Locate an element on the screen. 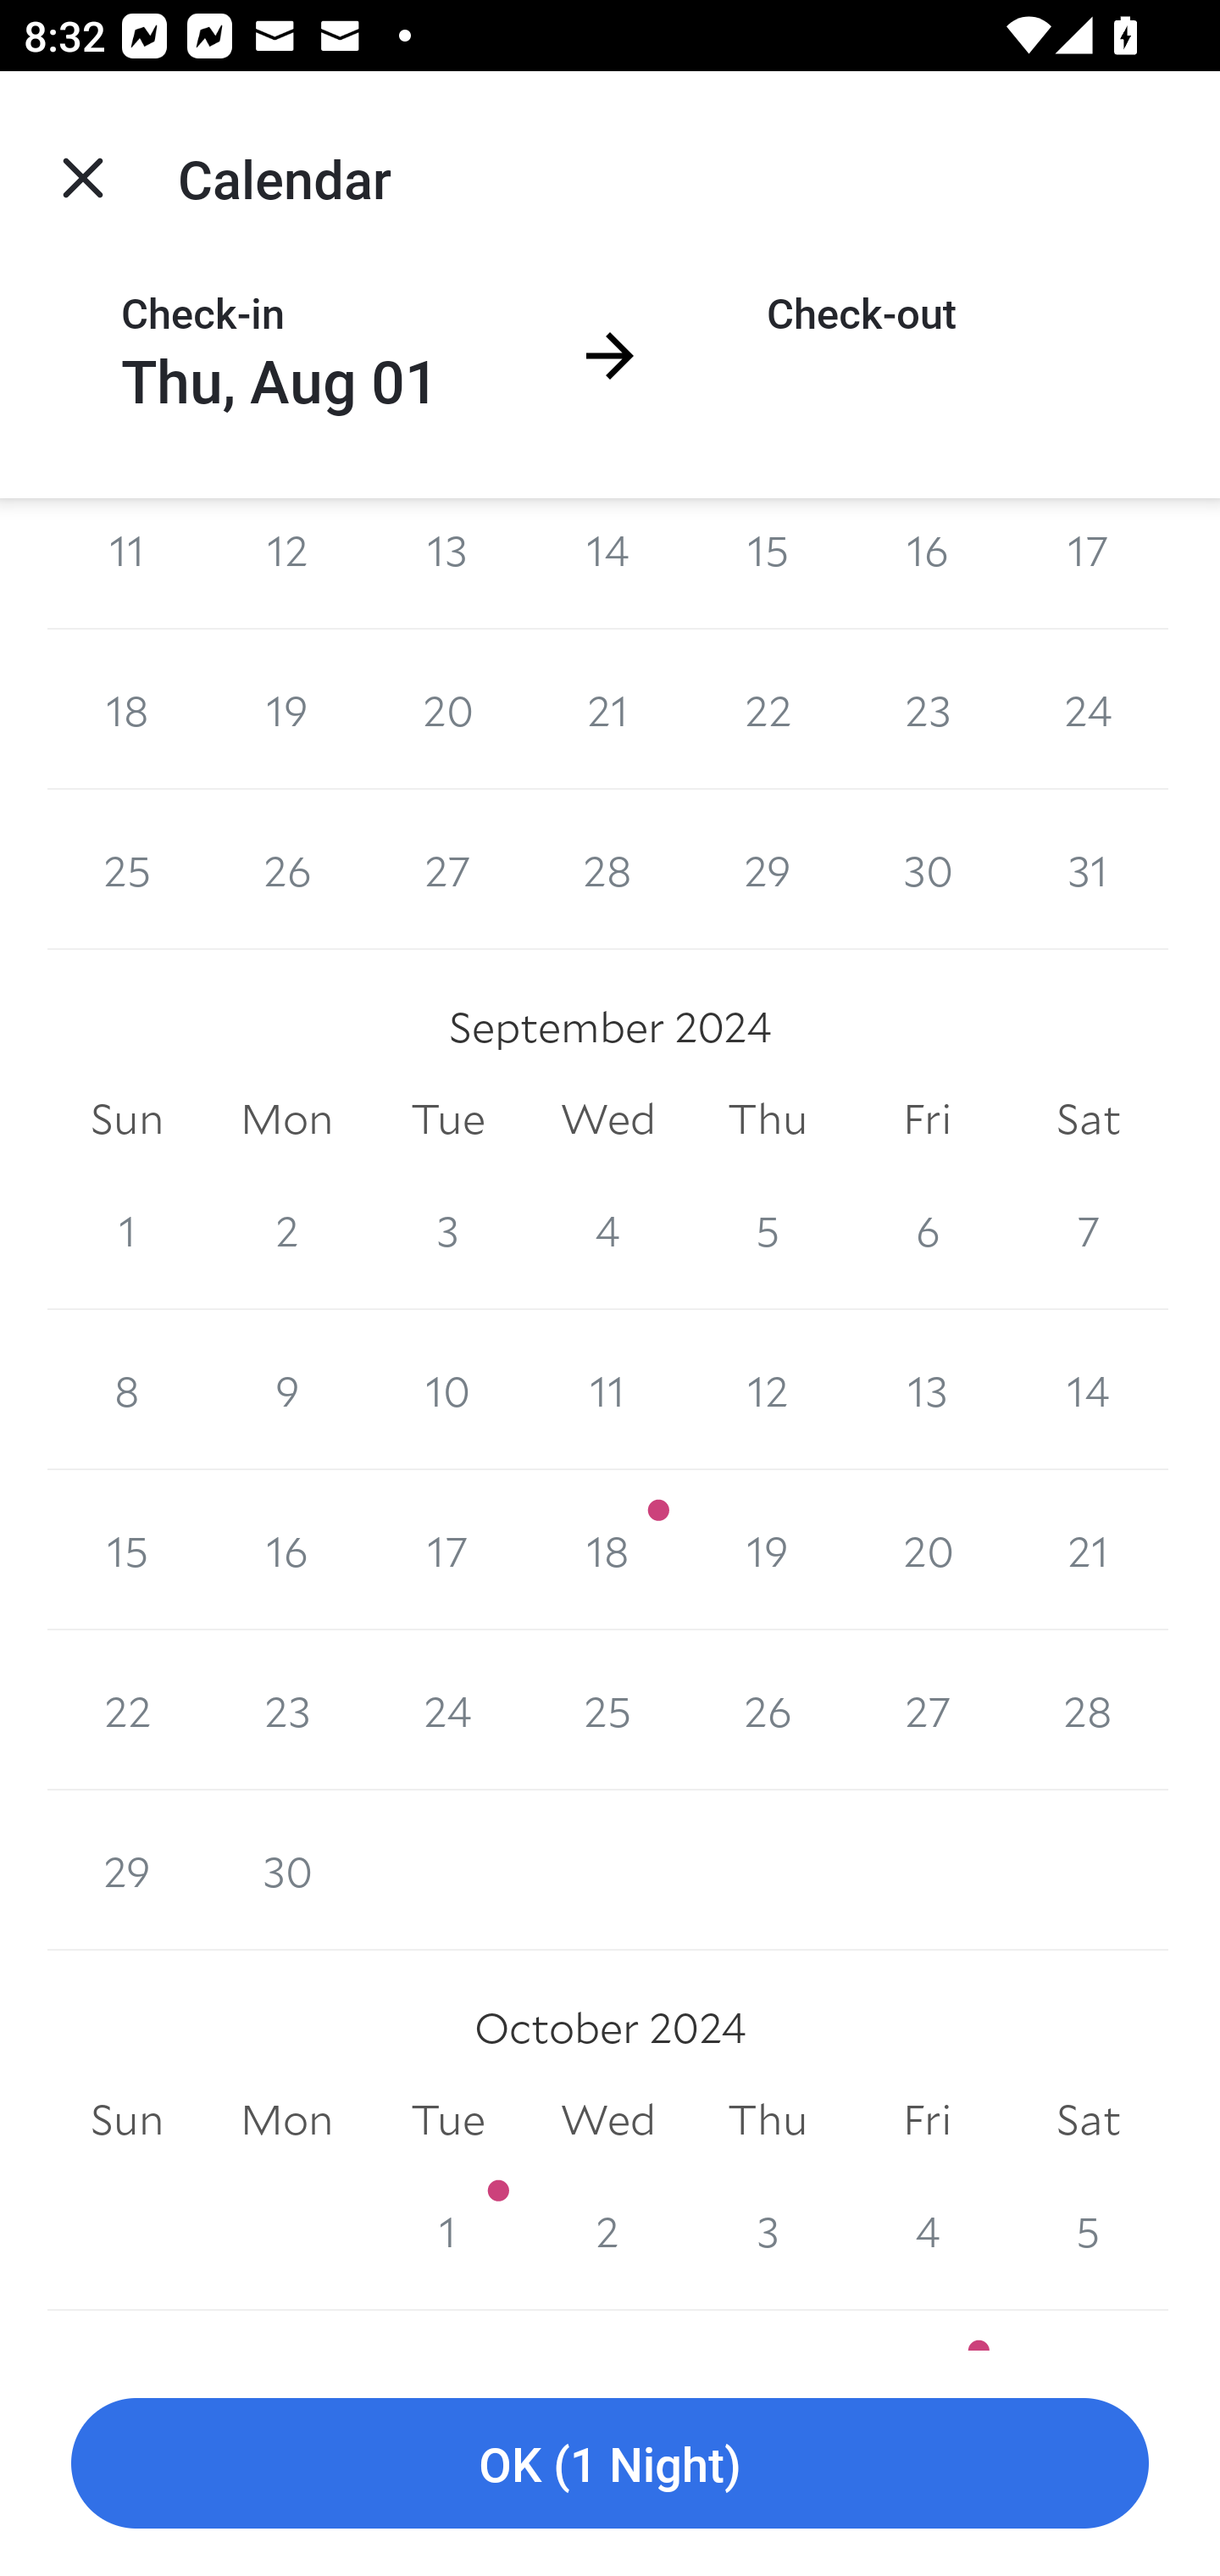 The image size is (1220, 2576). Fri is located at coordinates (927, 1119).